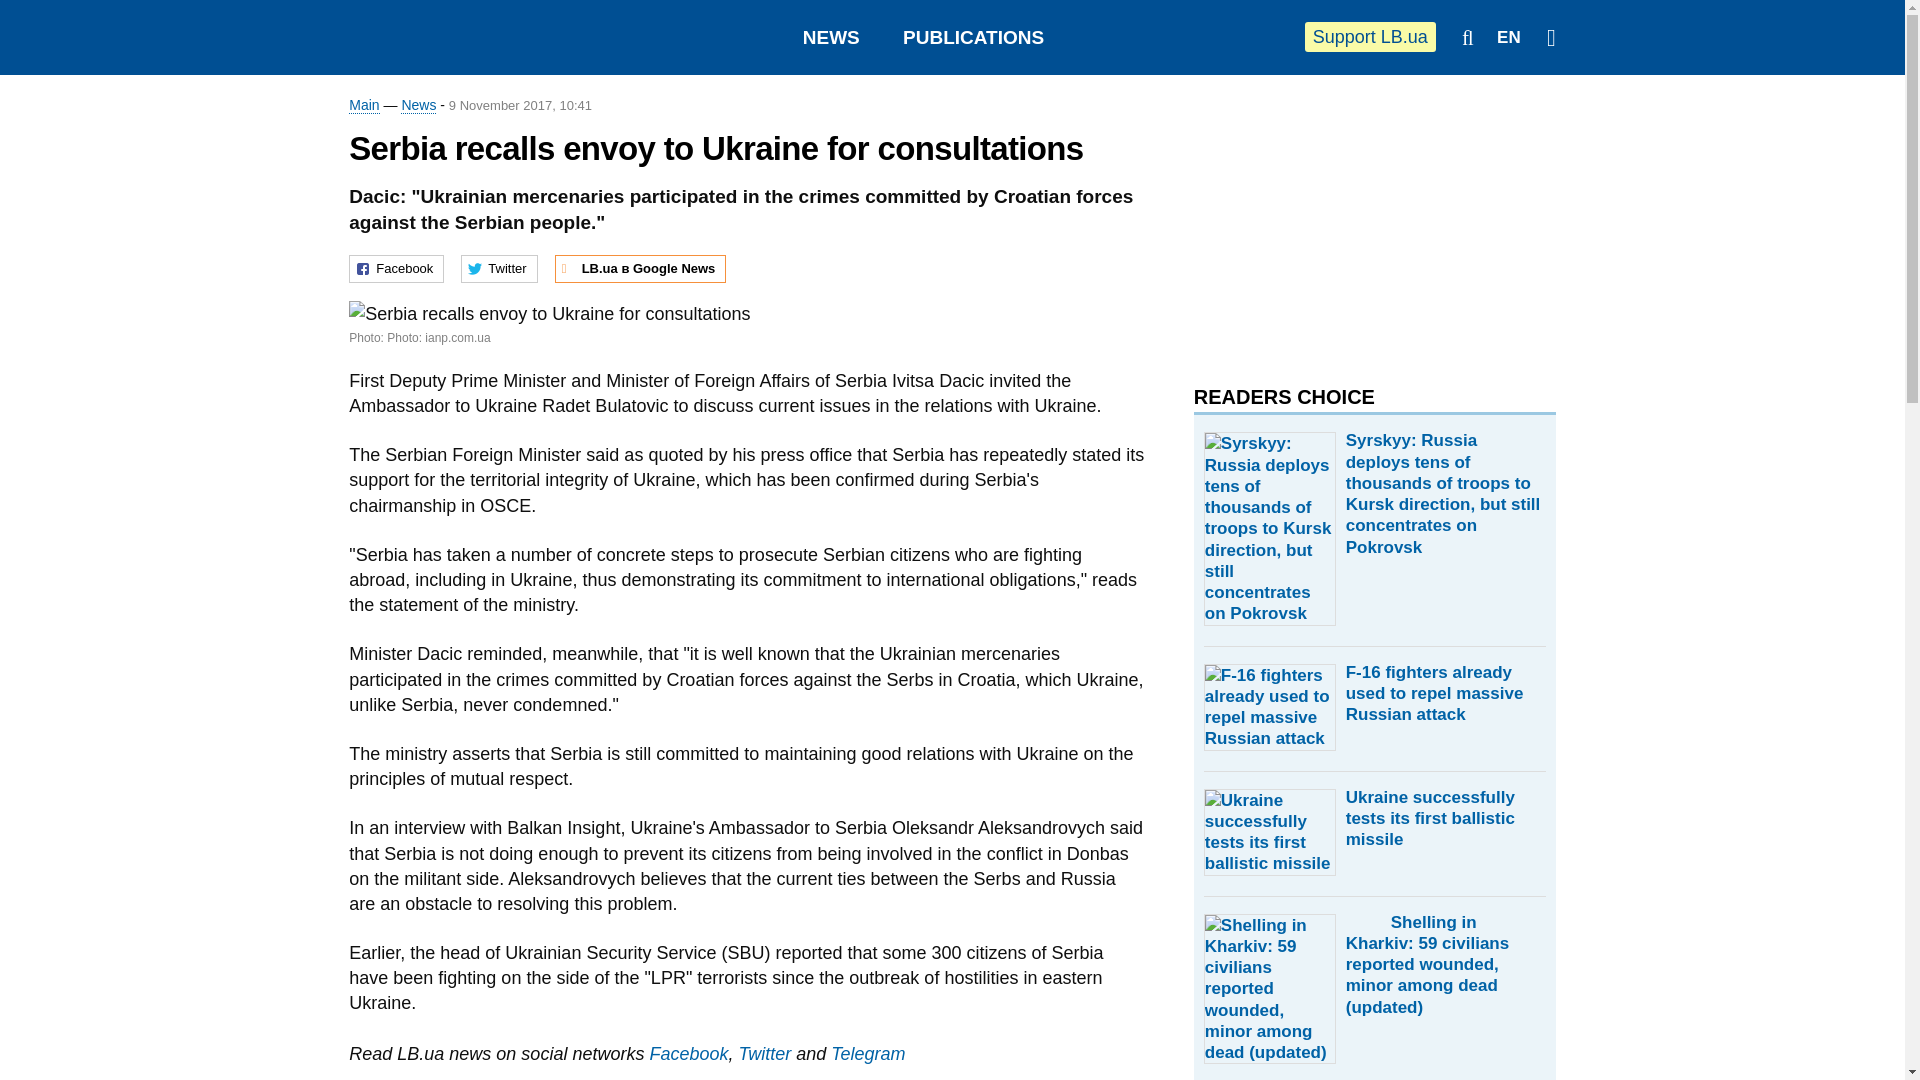  Describe the element at coordinates (364, 106) in the screenshot. I see `Main` at that location.